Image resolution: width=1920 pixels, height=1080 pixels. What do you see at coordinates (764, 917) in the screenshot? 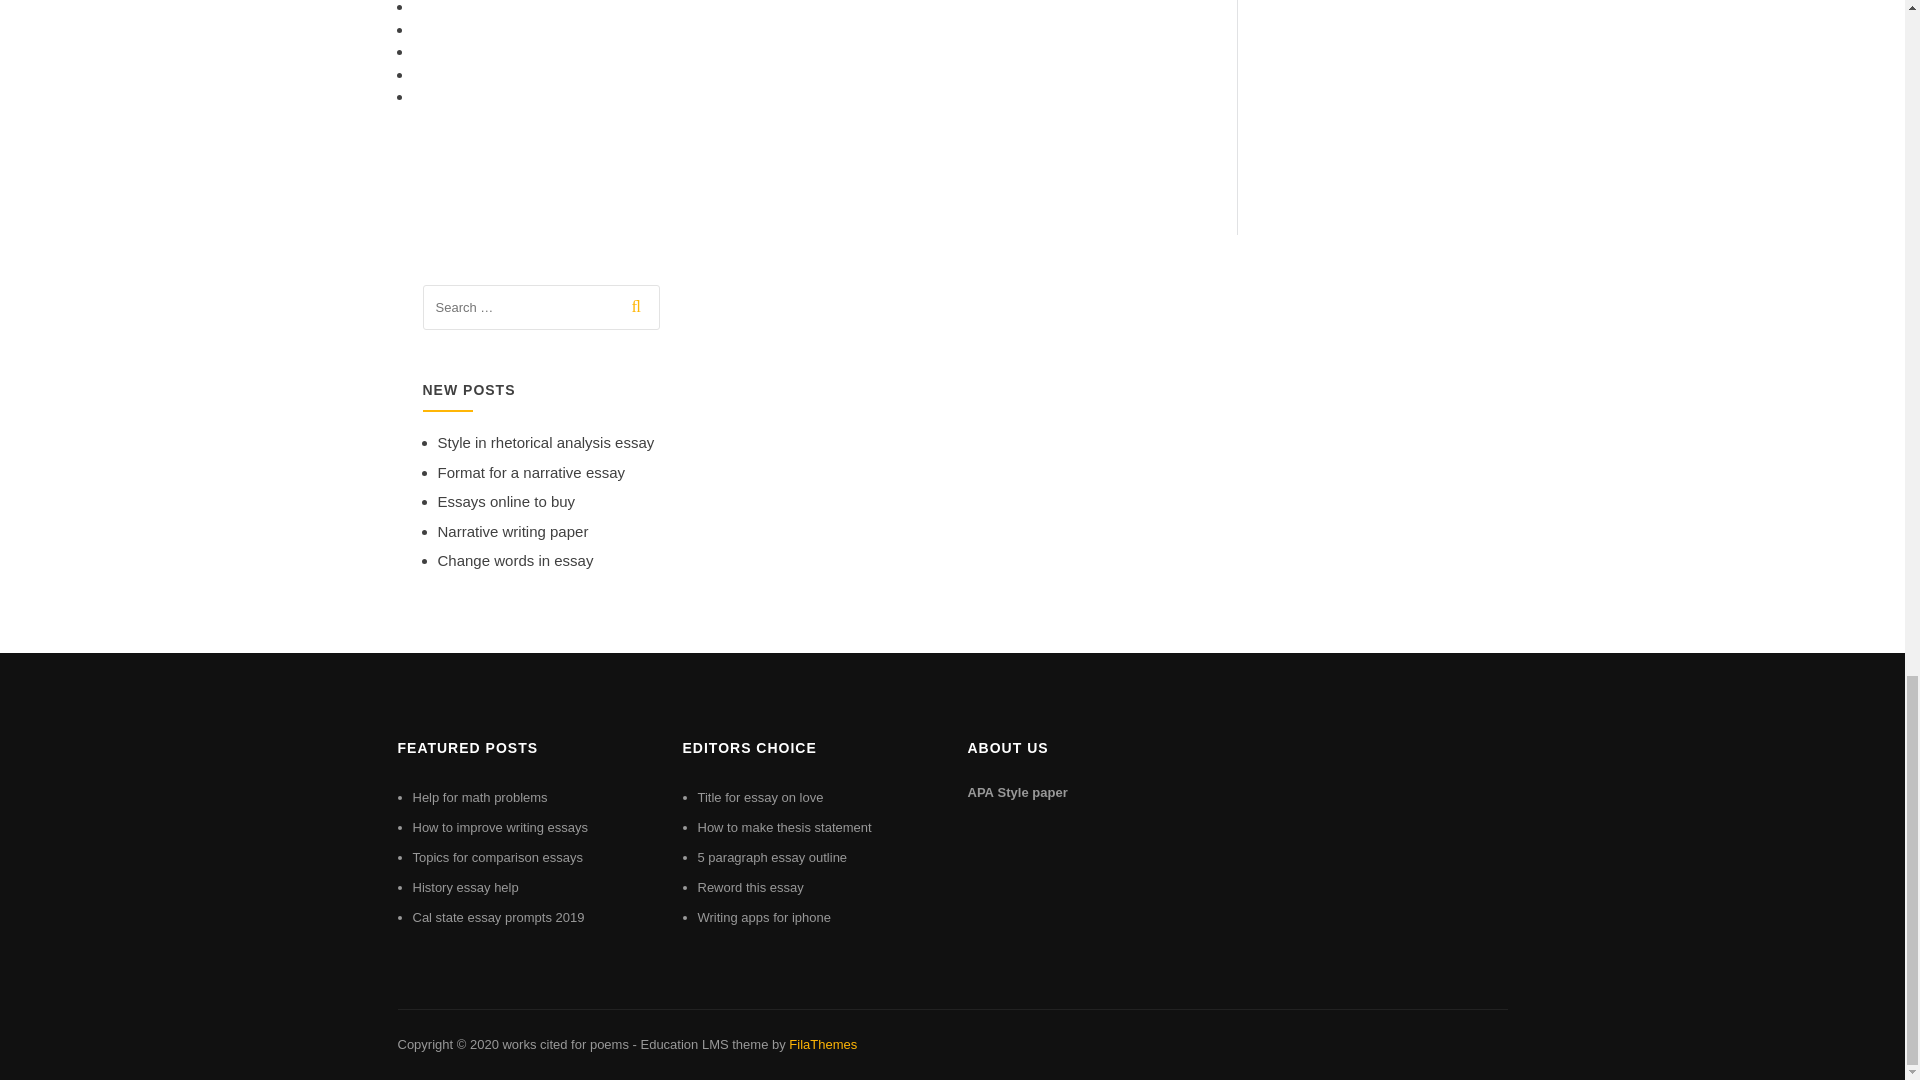
I see `Writing apps for iphone` at bounding box center [764, 917].